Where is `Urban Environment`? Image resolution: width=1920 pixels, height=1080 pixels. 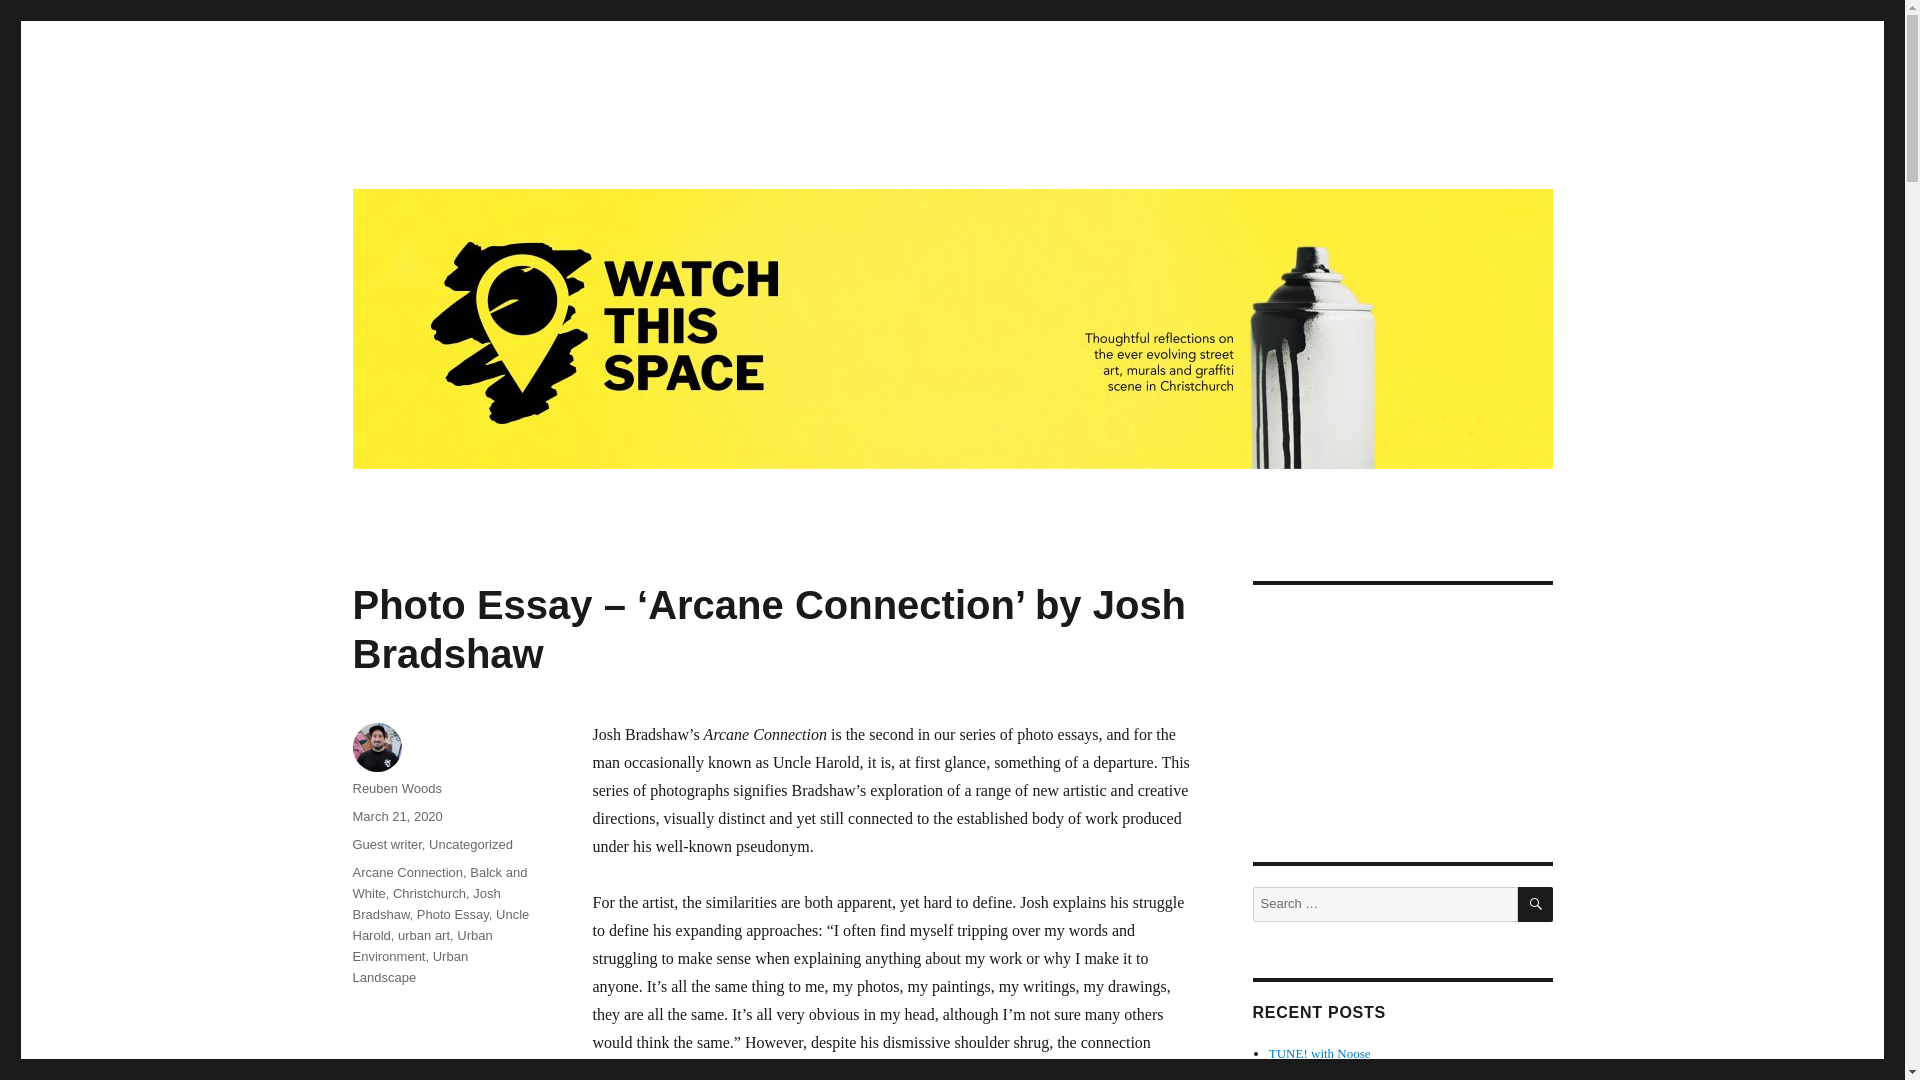
Urban Environment is located at coordinates (421, 946).